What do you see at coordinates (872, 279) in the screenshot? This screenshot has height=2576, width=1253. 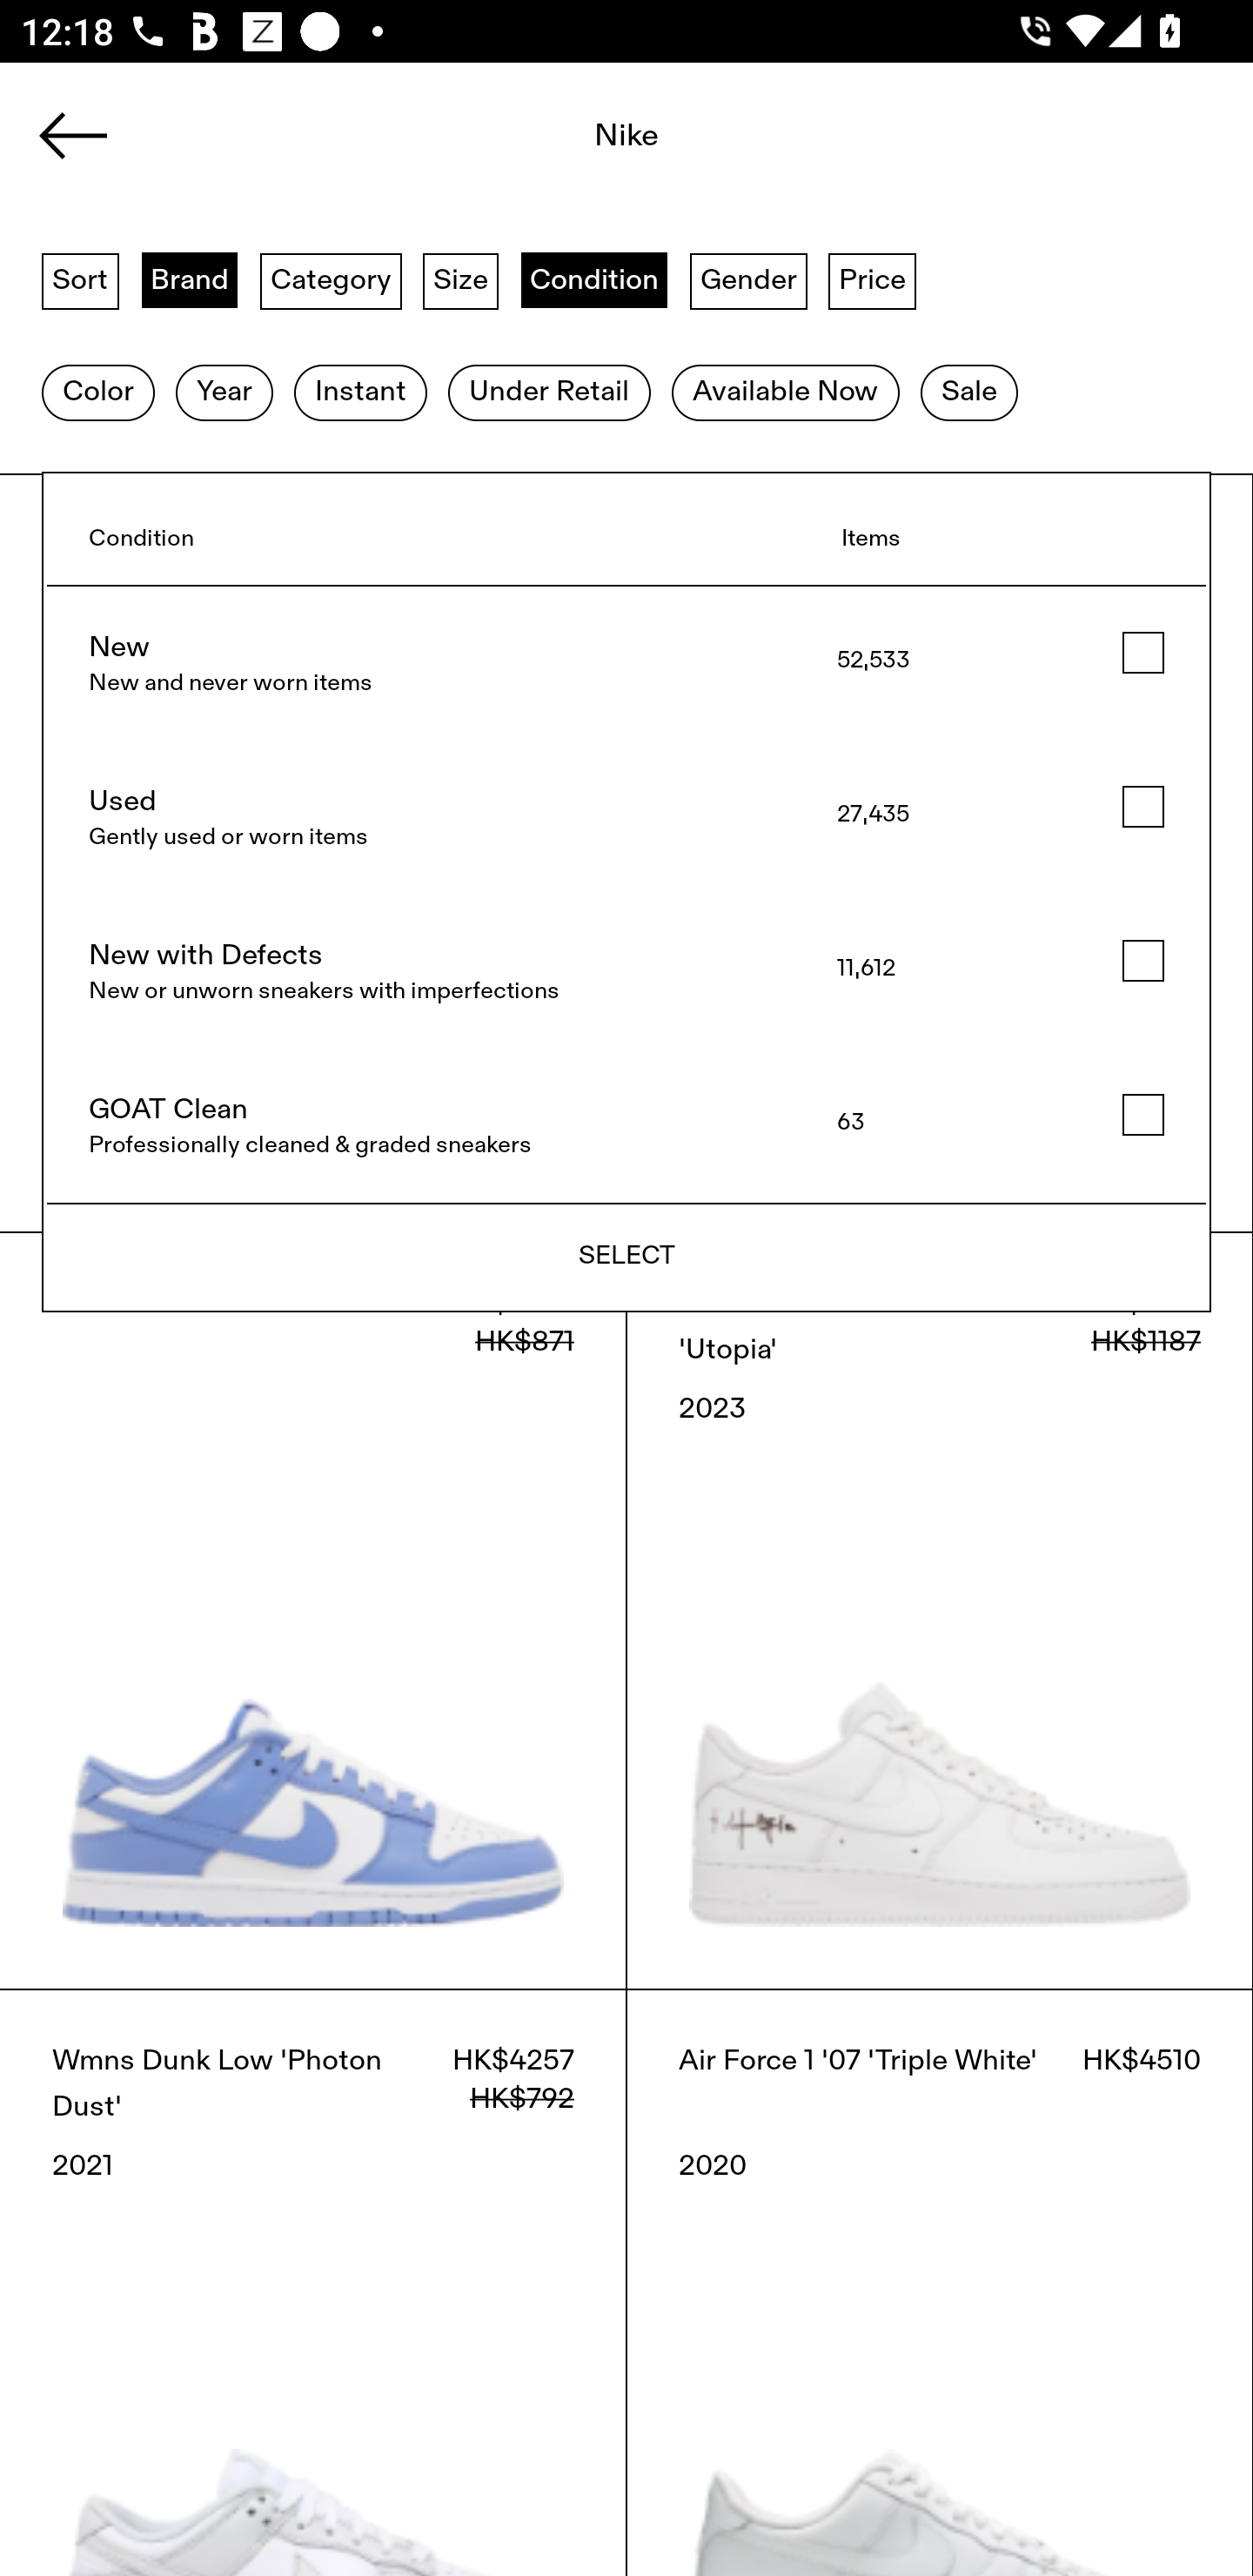 I see `Price` at bounding box center [872, 279].